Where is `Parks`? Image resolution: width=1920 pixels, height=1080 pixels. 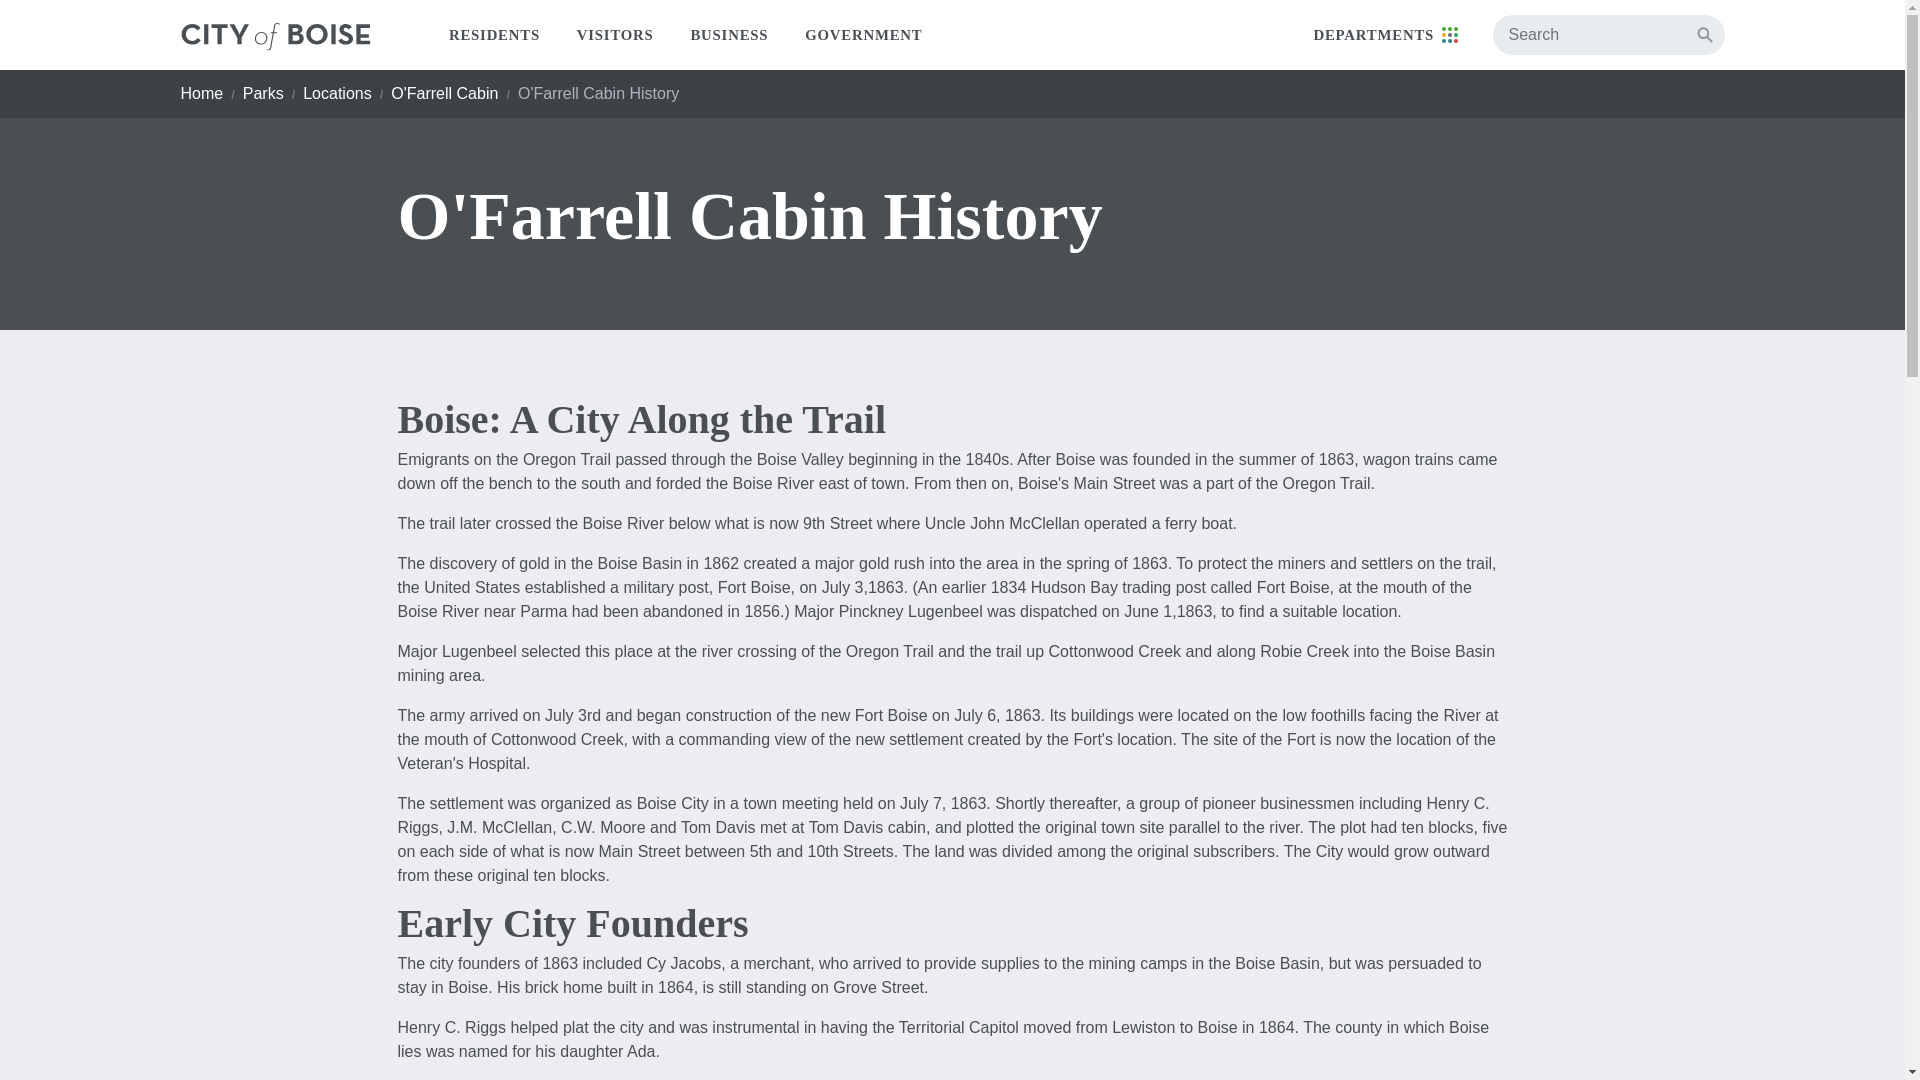 Parks is located at coordinates (264, 93).